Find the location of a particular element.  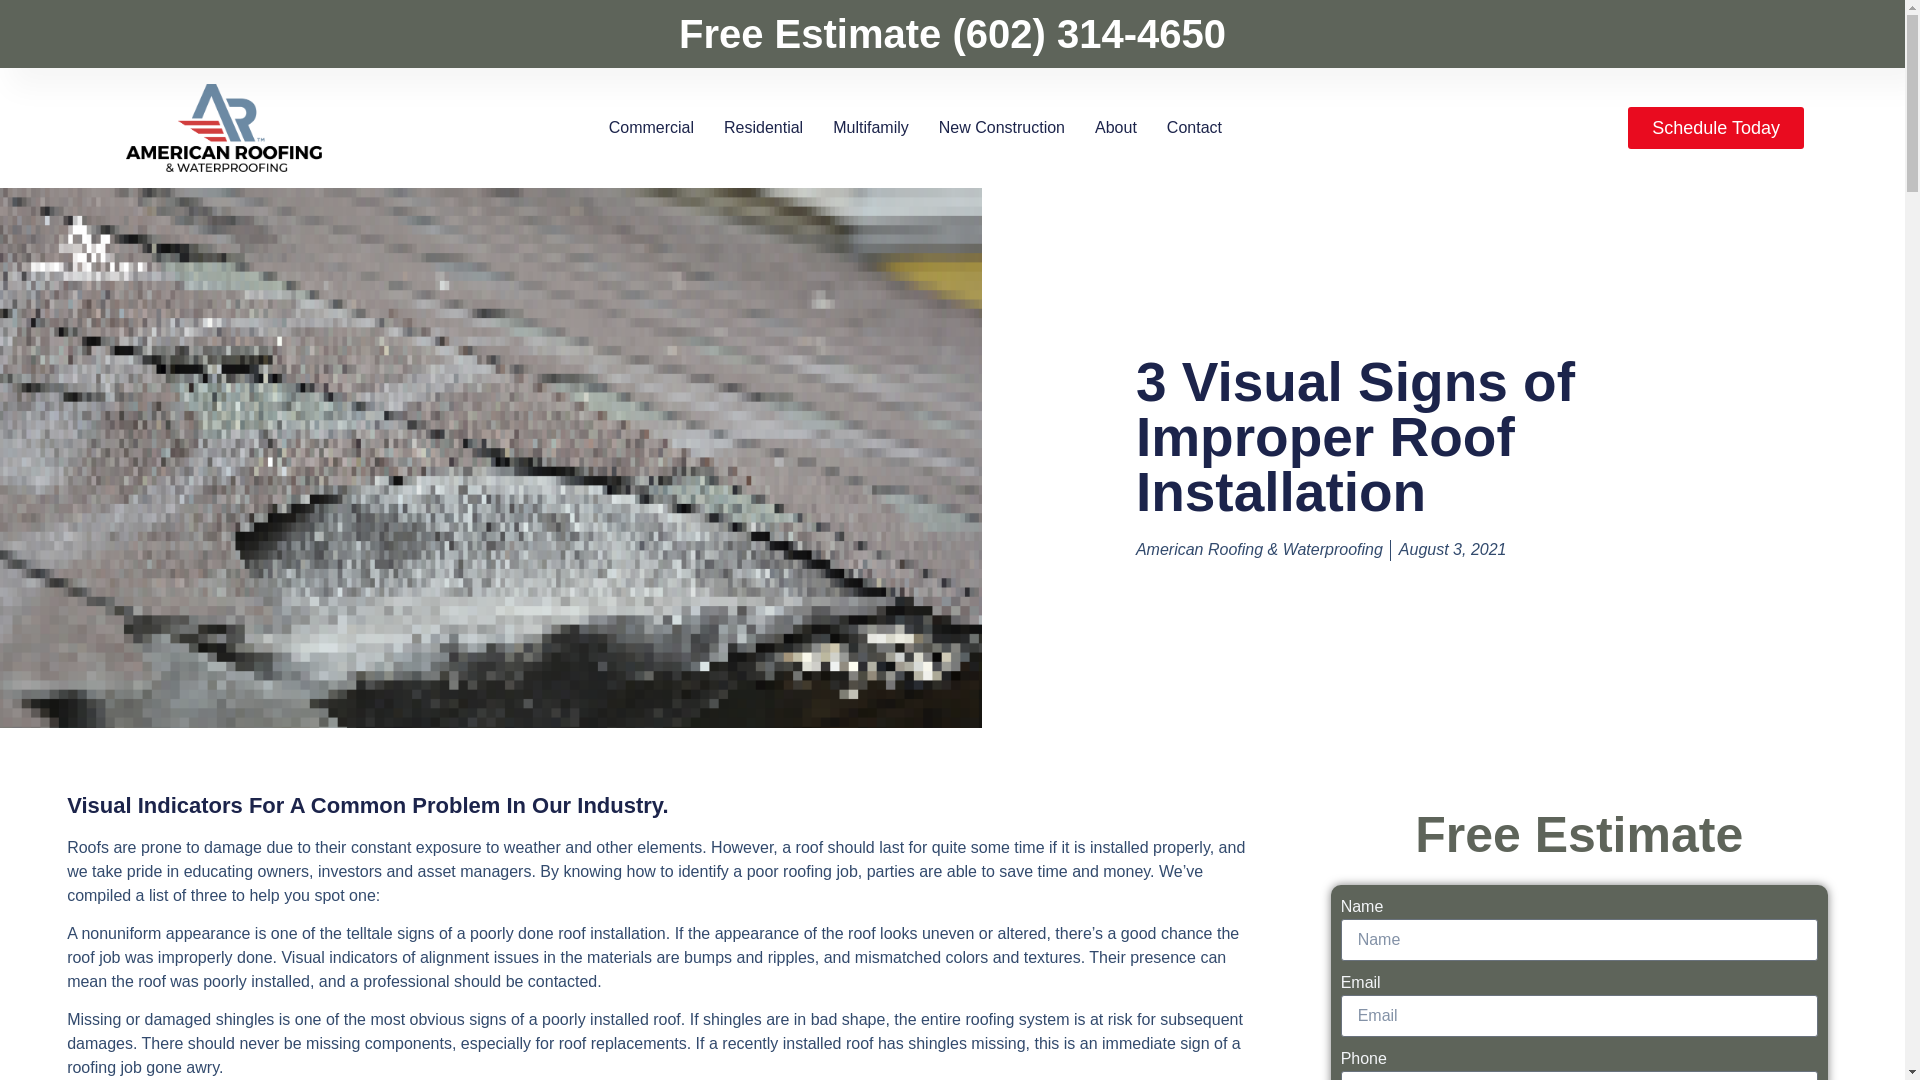

Commercial is located at coordinates (650, 128).